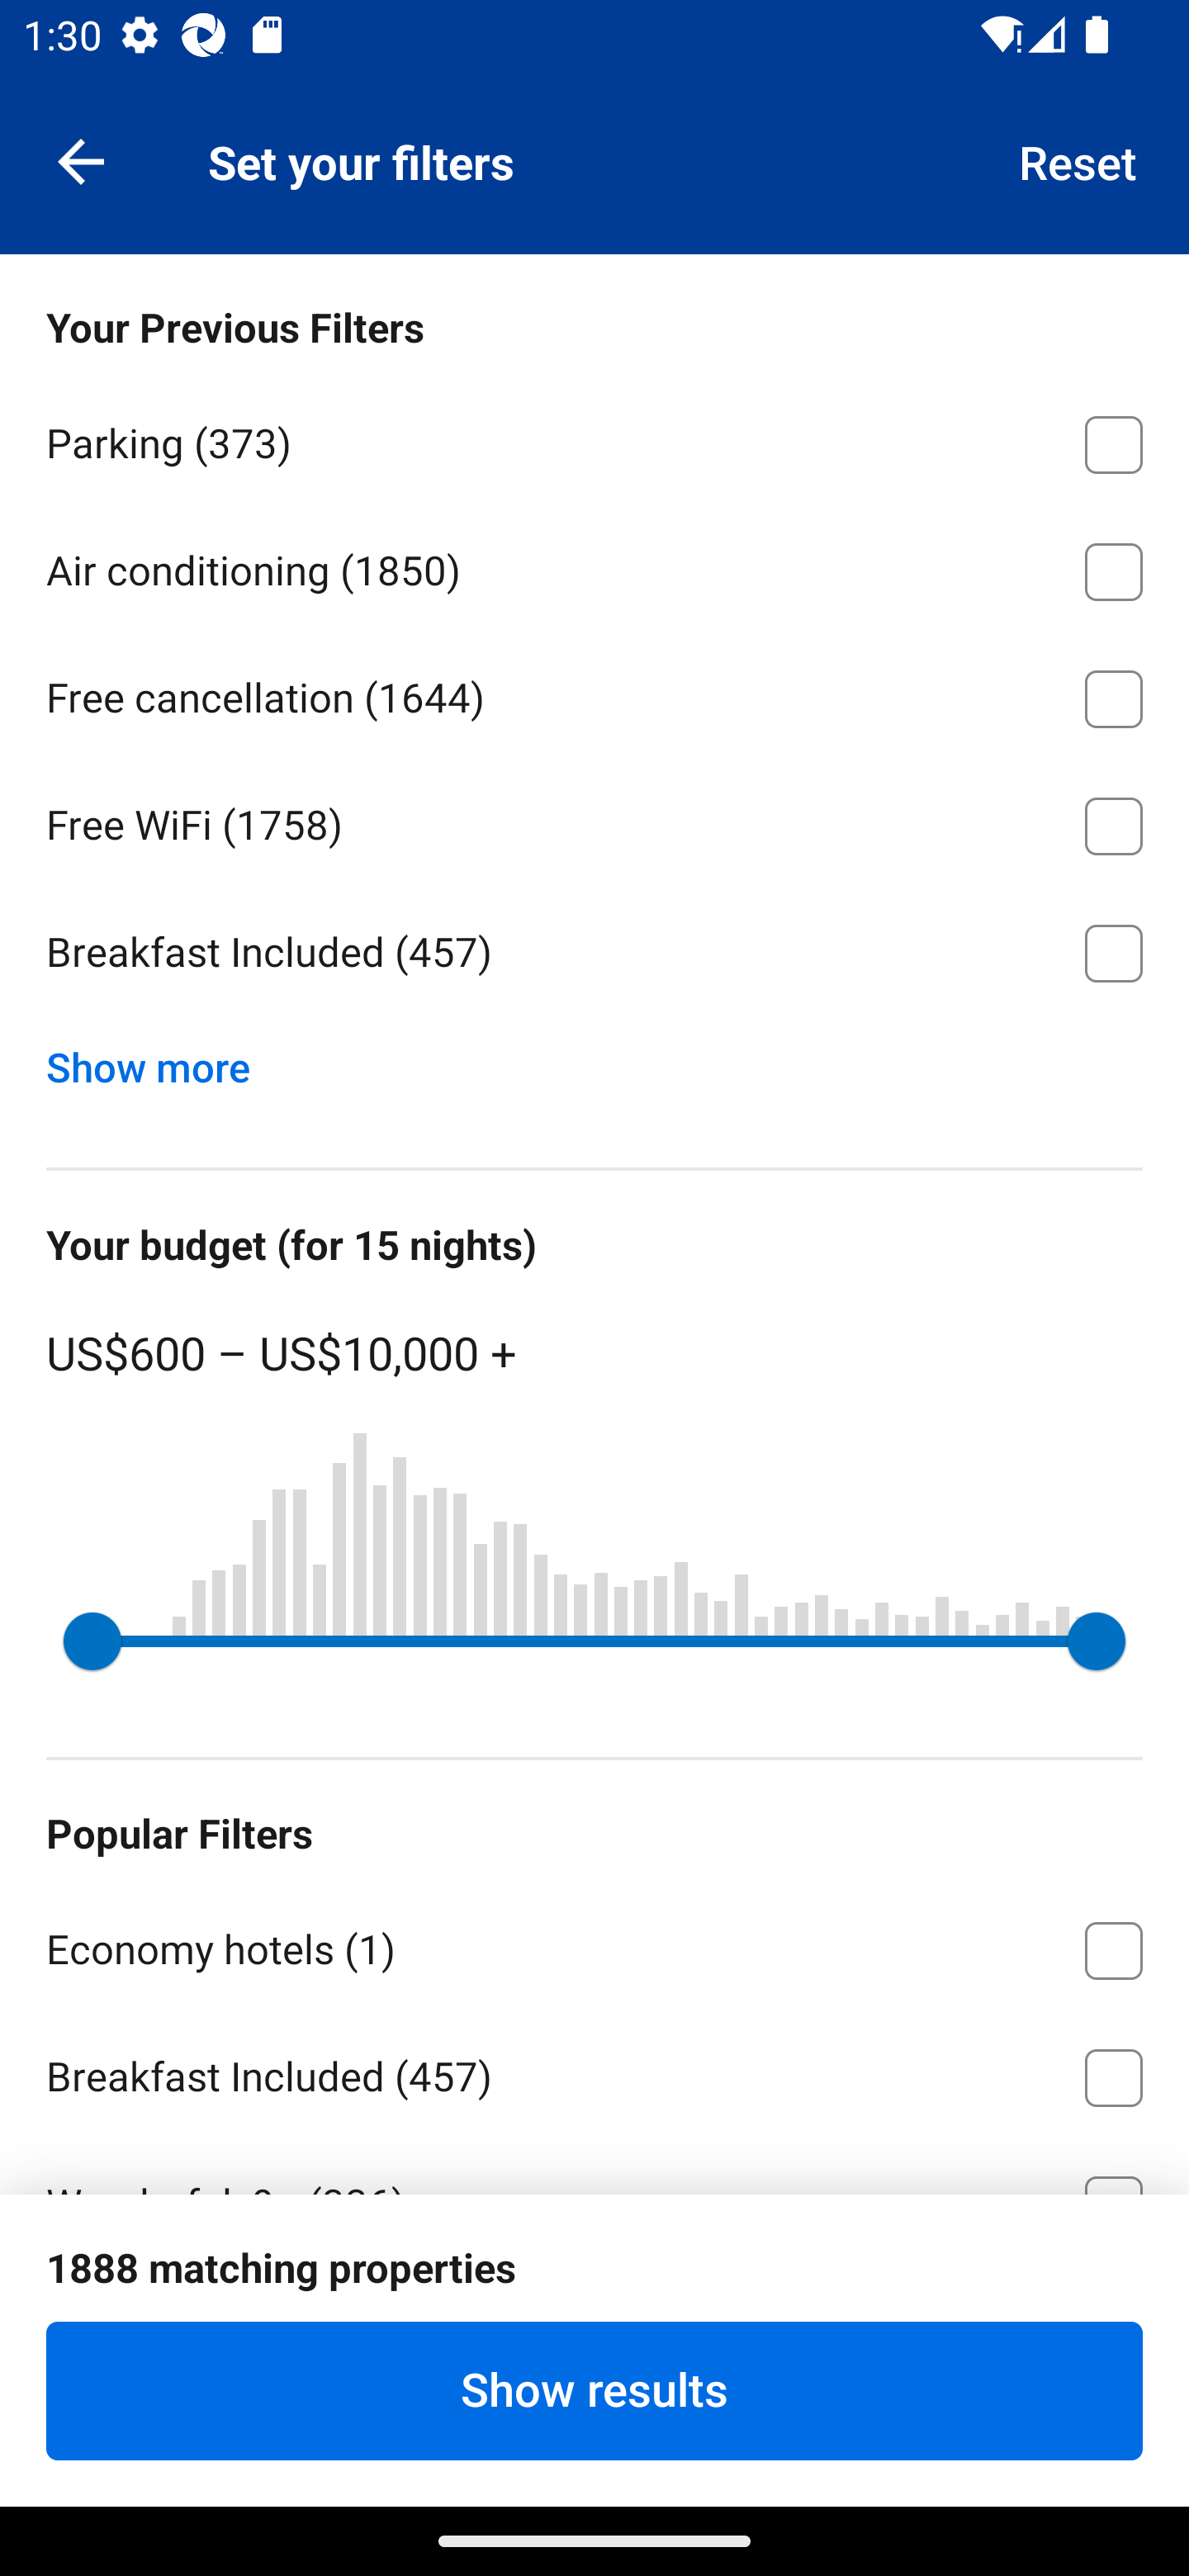 The image size is (1189, 2576). What do you see at coordinates (594, 566) in the screenshot?
I see `Air conditioning ⁦(1850)` at bounding box center [594, 566].